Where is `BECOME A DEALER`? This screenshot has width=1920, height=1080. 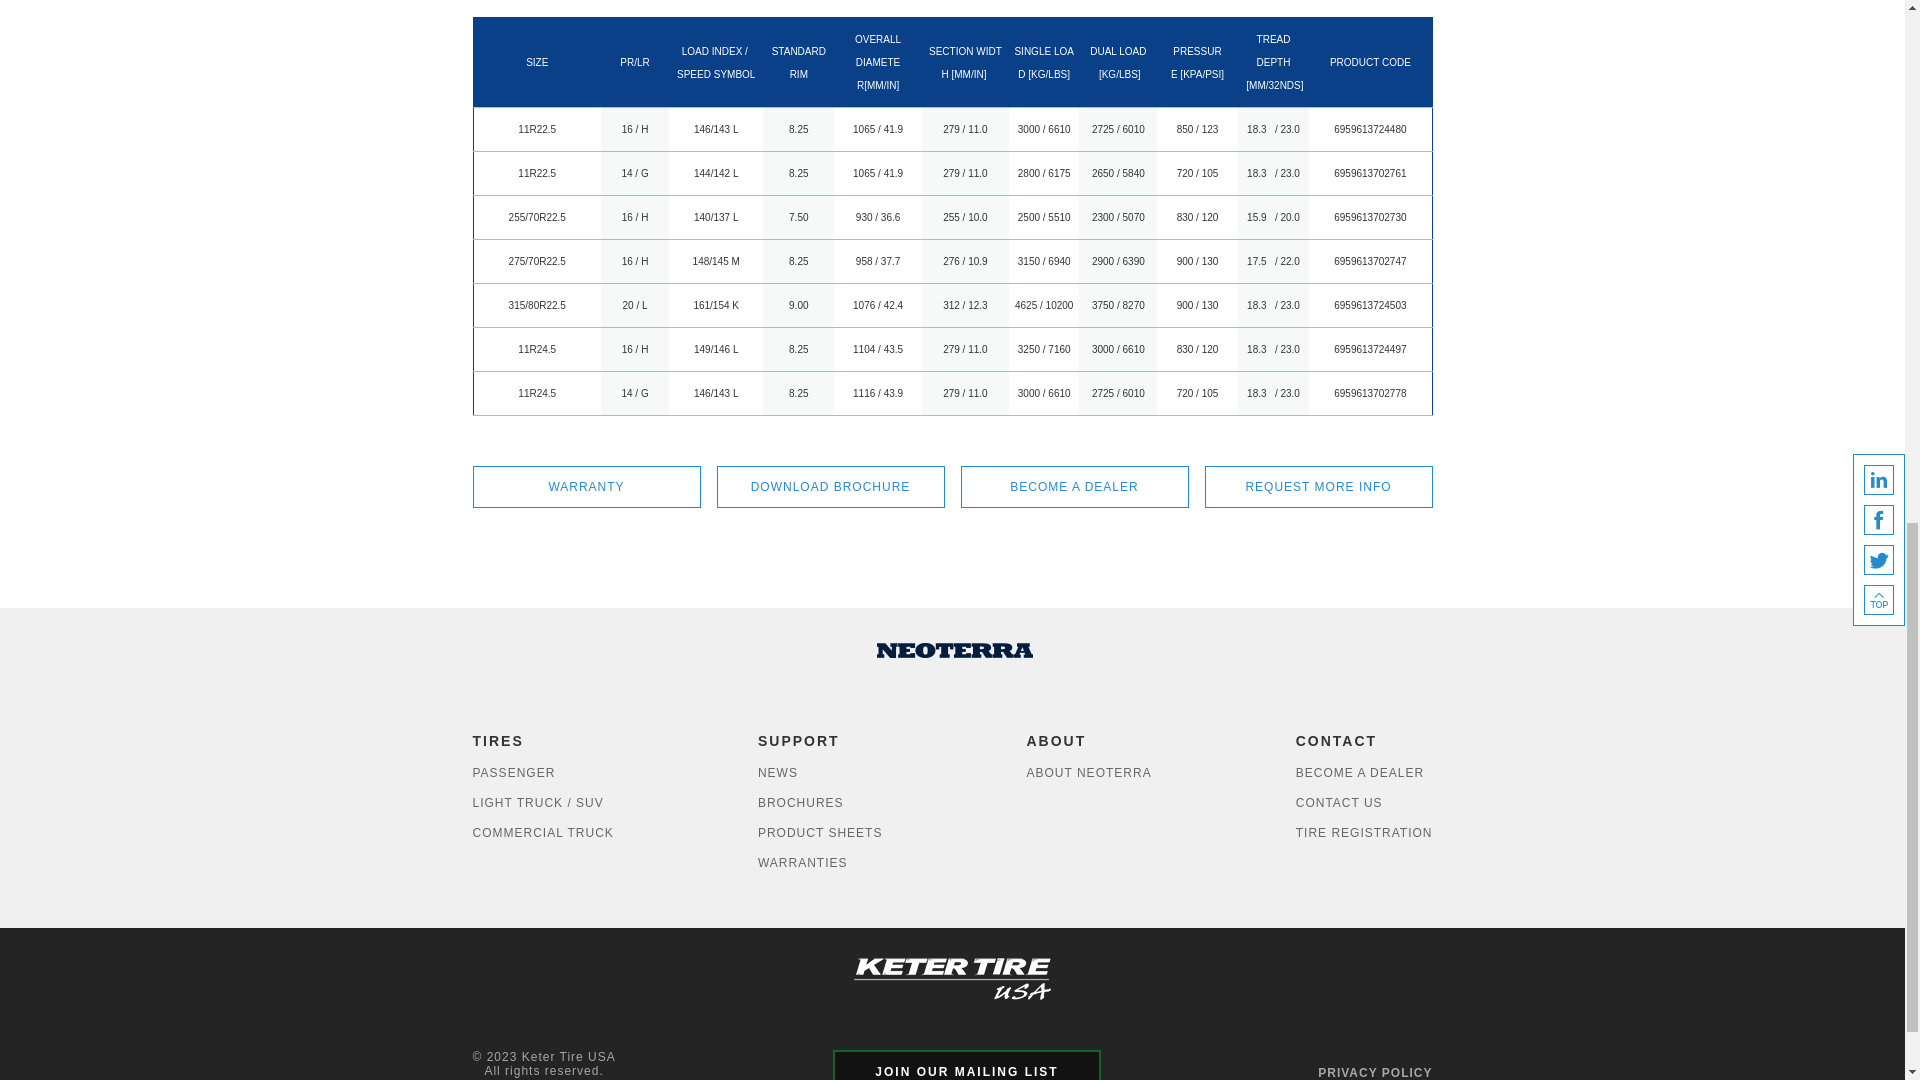
BECOME A DEALER is located at coordinates (1074, 486).